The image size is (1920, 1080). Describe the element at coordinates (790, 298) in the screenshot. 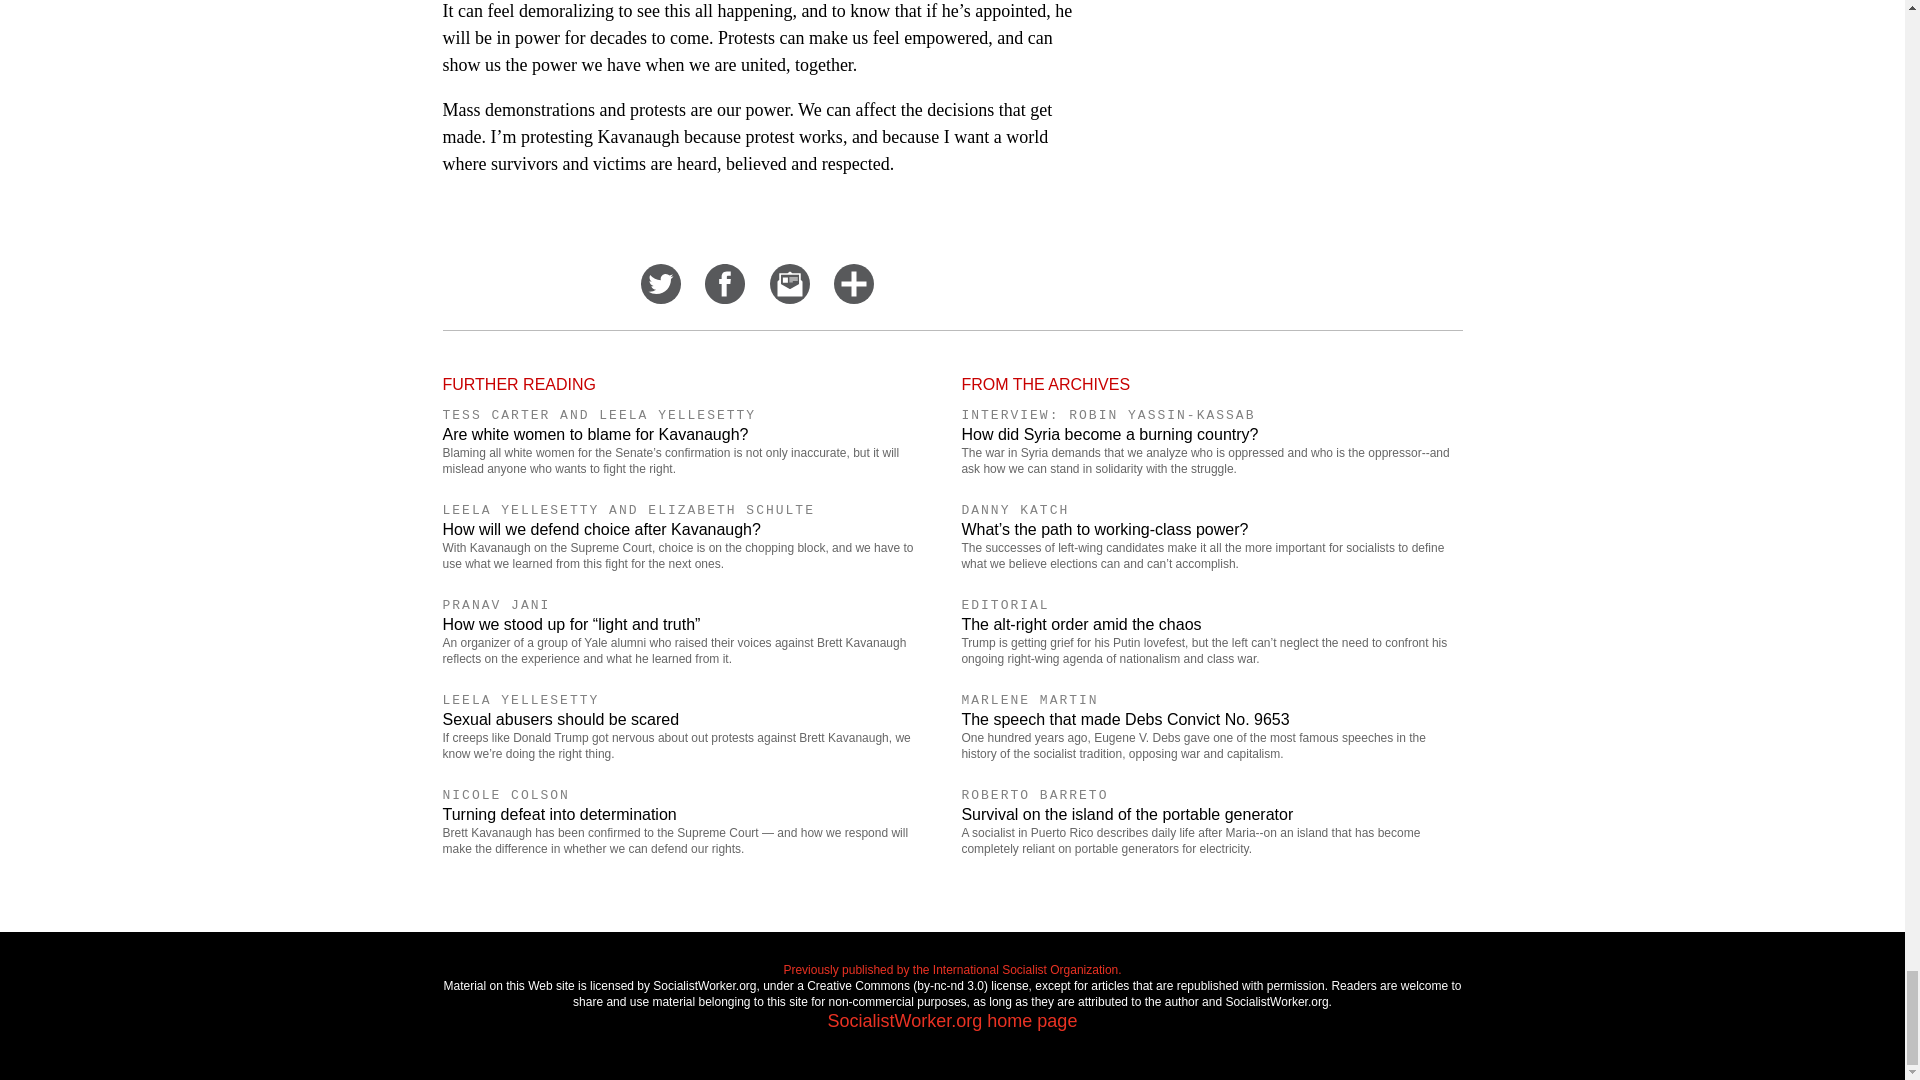

I see `Email this story` at that location.